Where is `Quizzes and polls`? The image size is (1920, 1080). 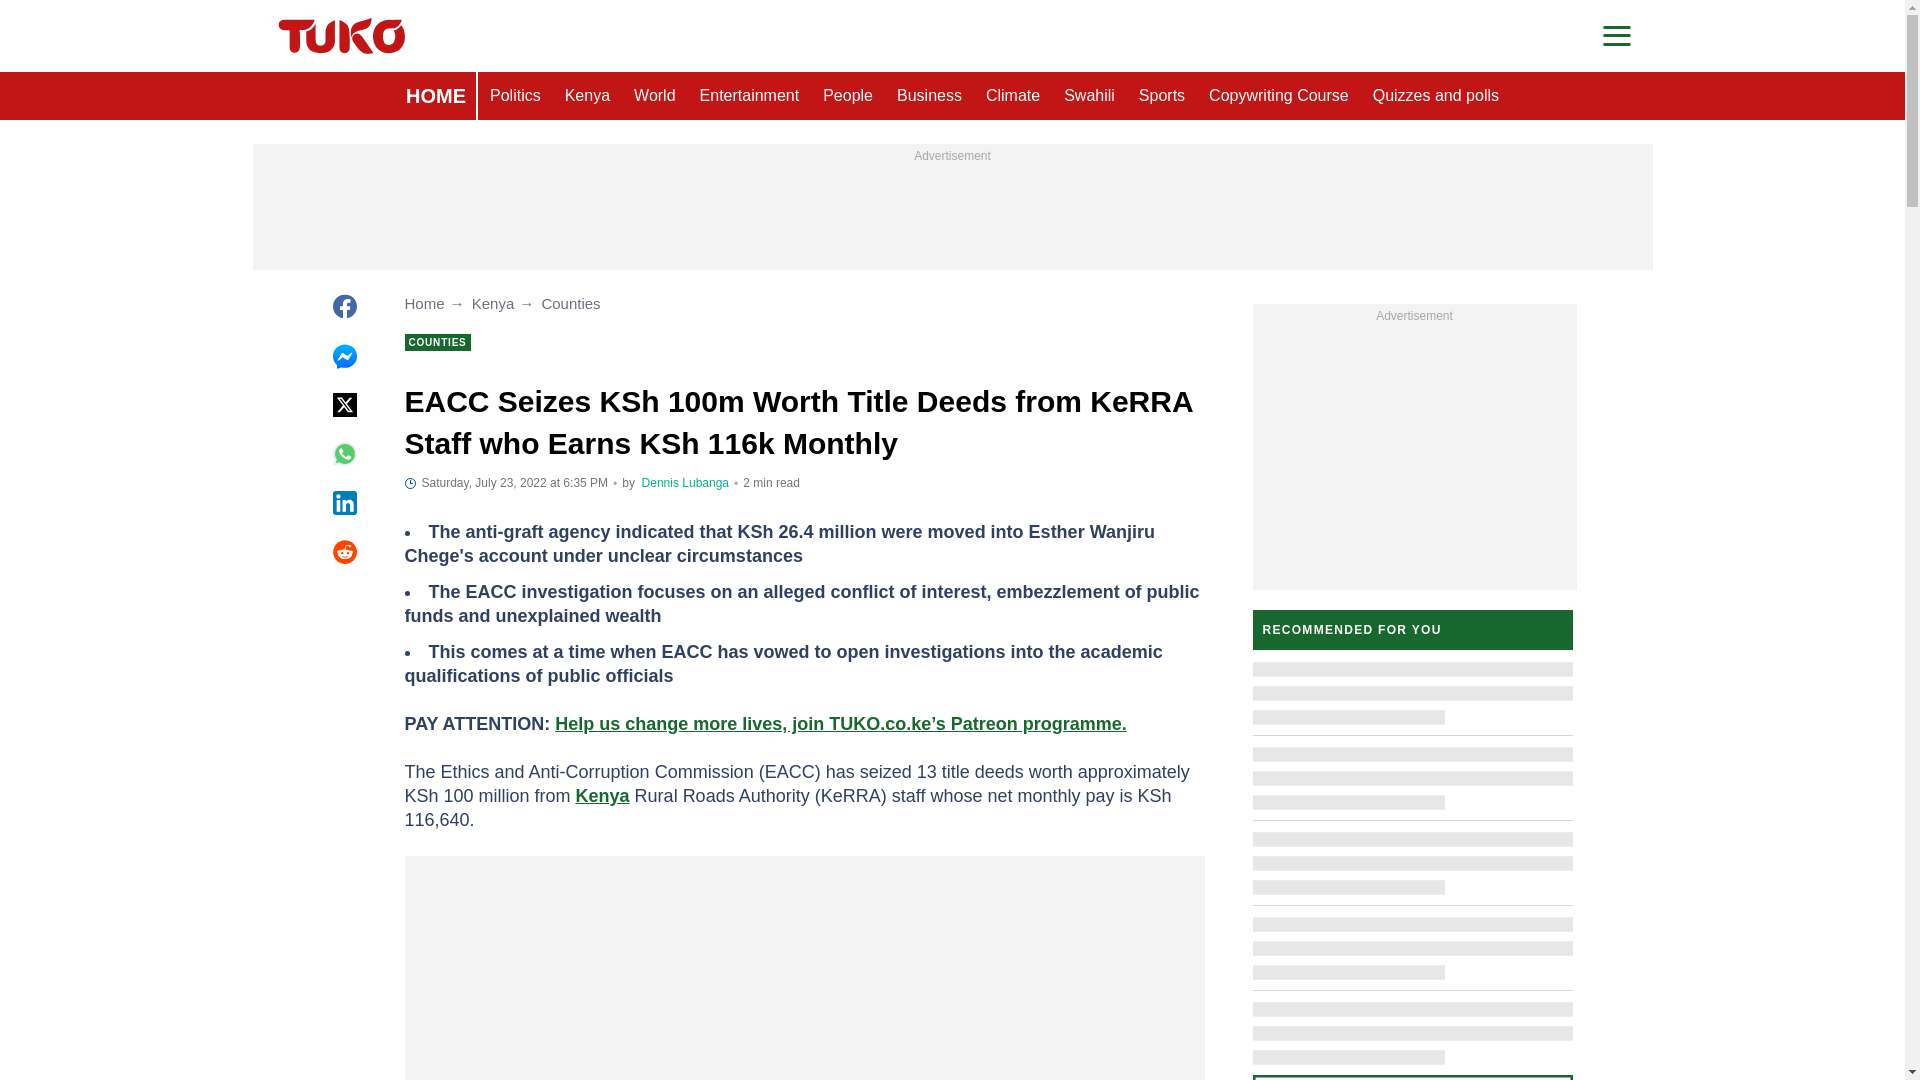
Quizzes and polls is located at coordinates (1436, 96).